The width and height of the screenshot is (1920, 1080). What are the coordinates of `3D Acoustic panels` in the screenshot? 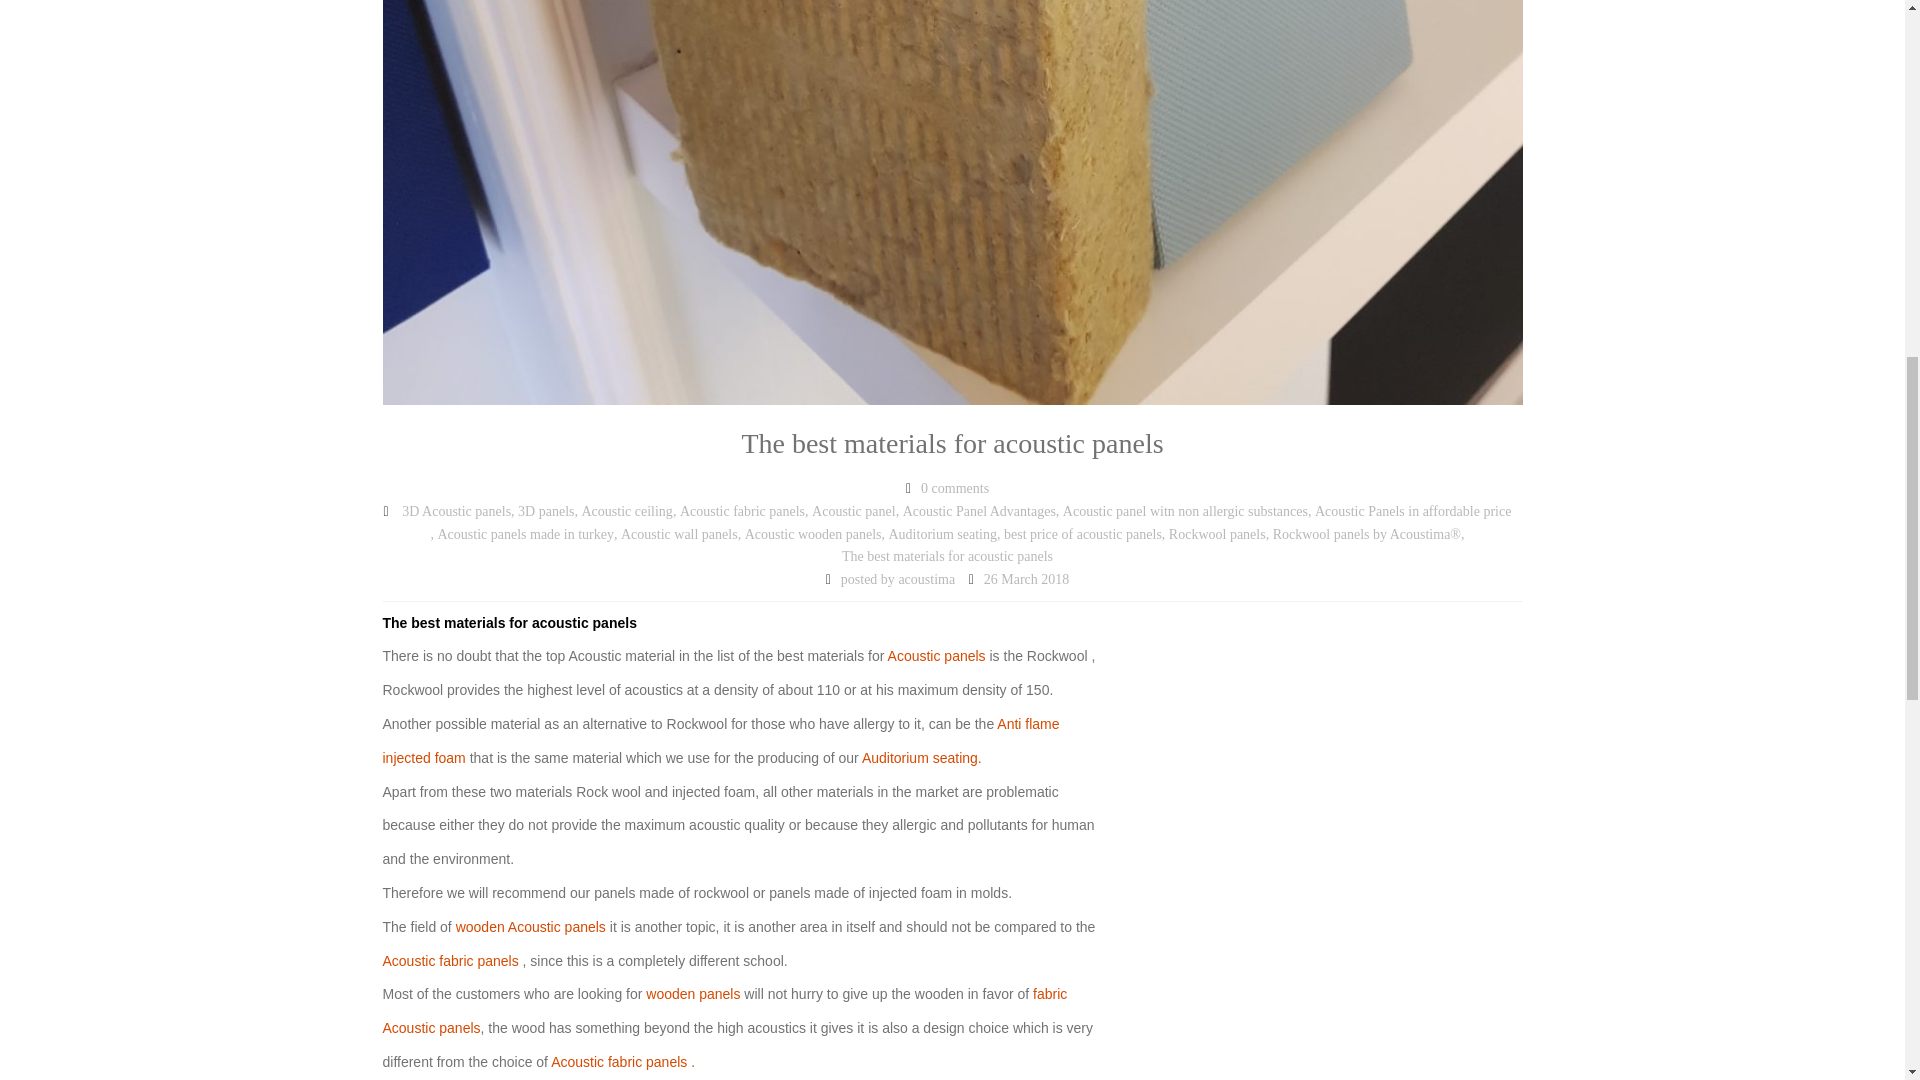 It's located at (456, 512).